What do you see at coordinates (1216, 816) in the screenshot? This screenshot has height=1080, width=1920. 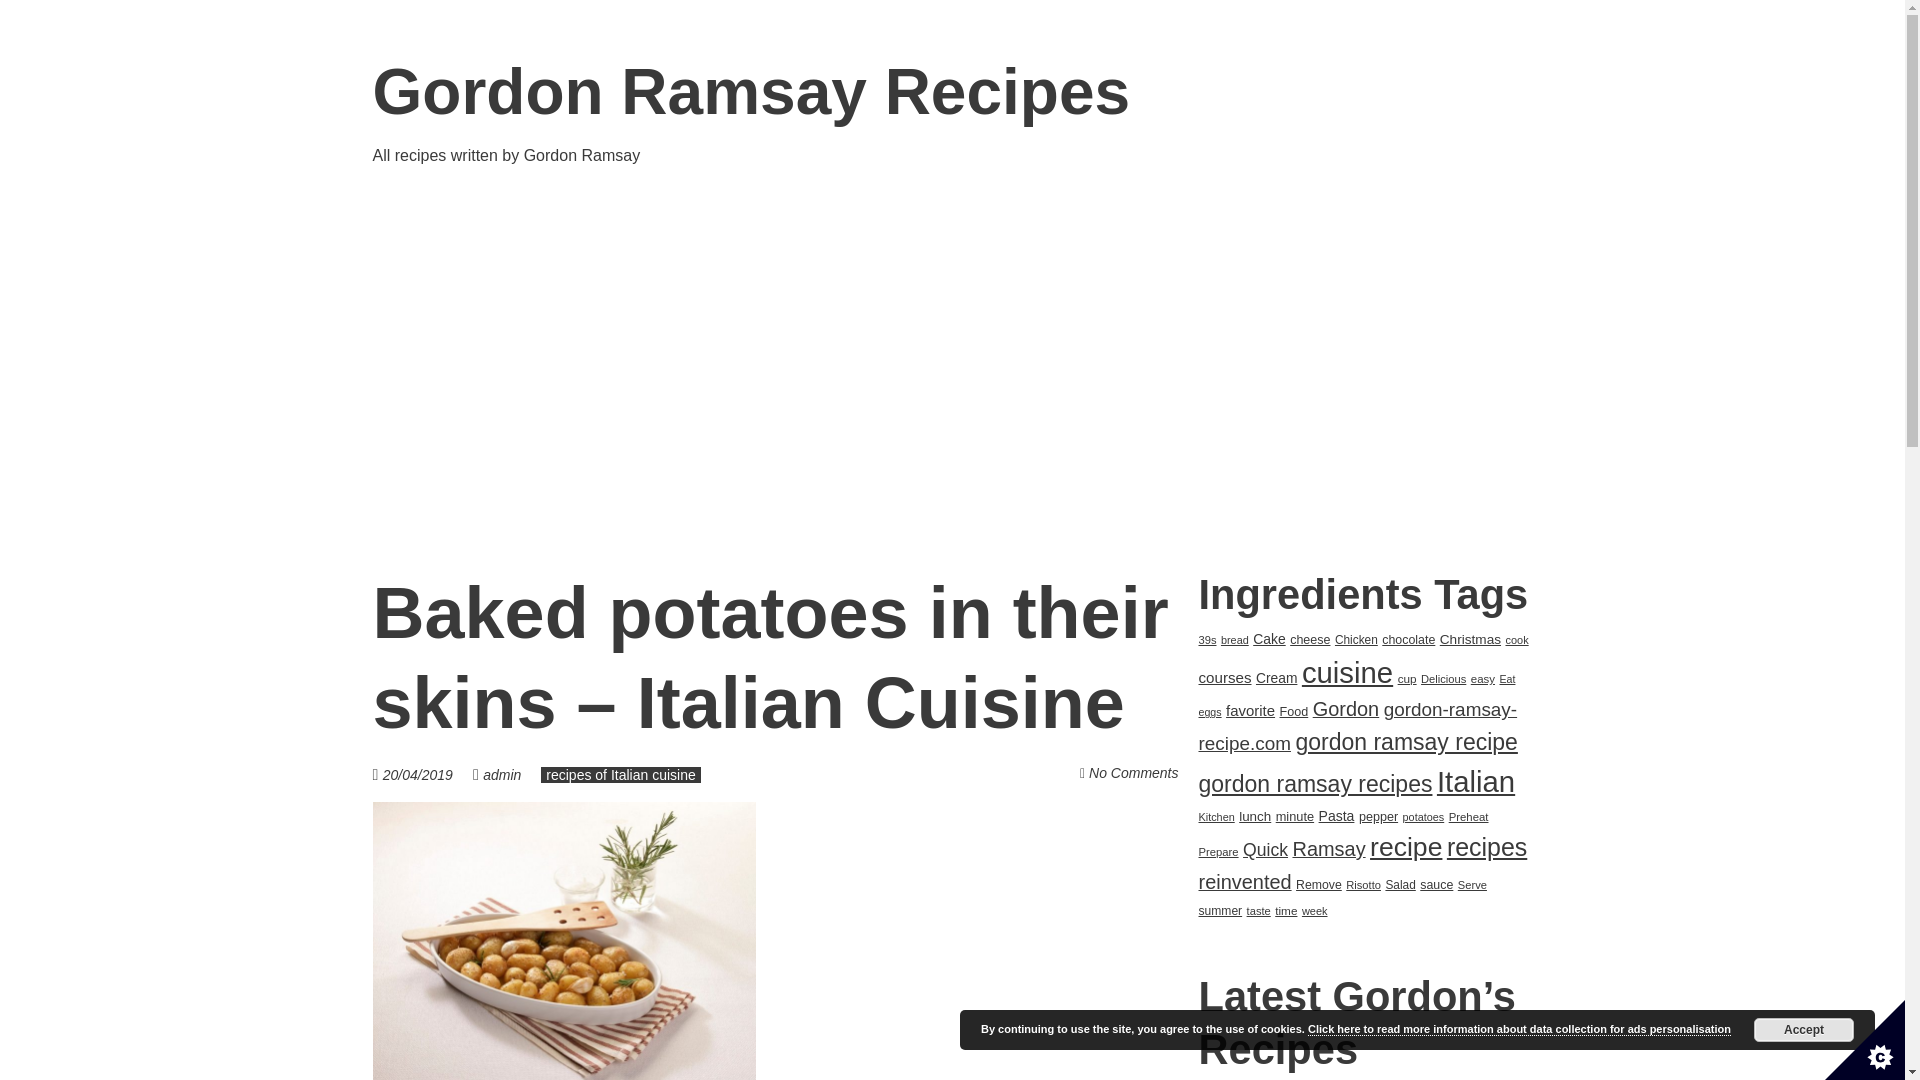 I see `Kitchen` at bounding box center [1216, 816].